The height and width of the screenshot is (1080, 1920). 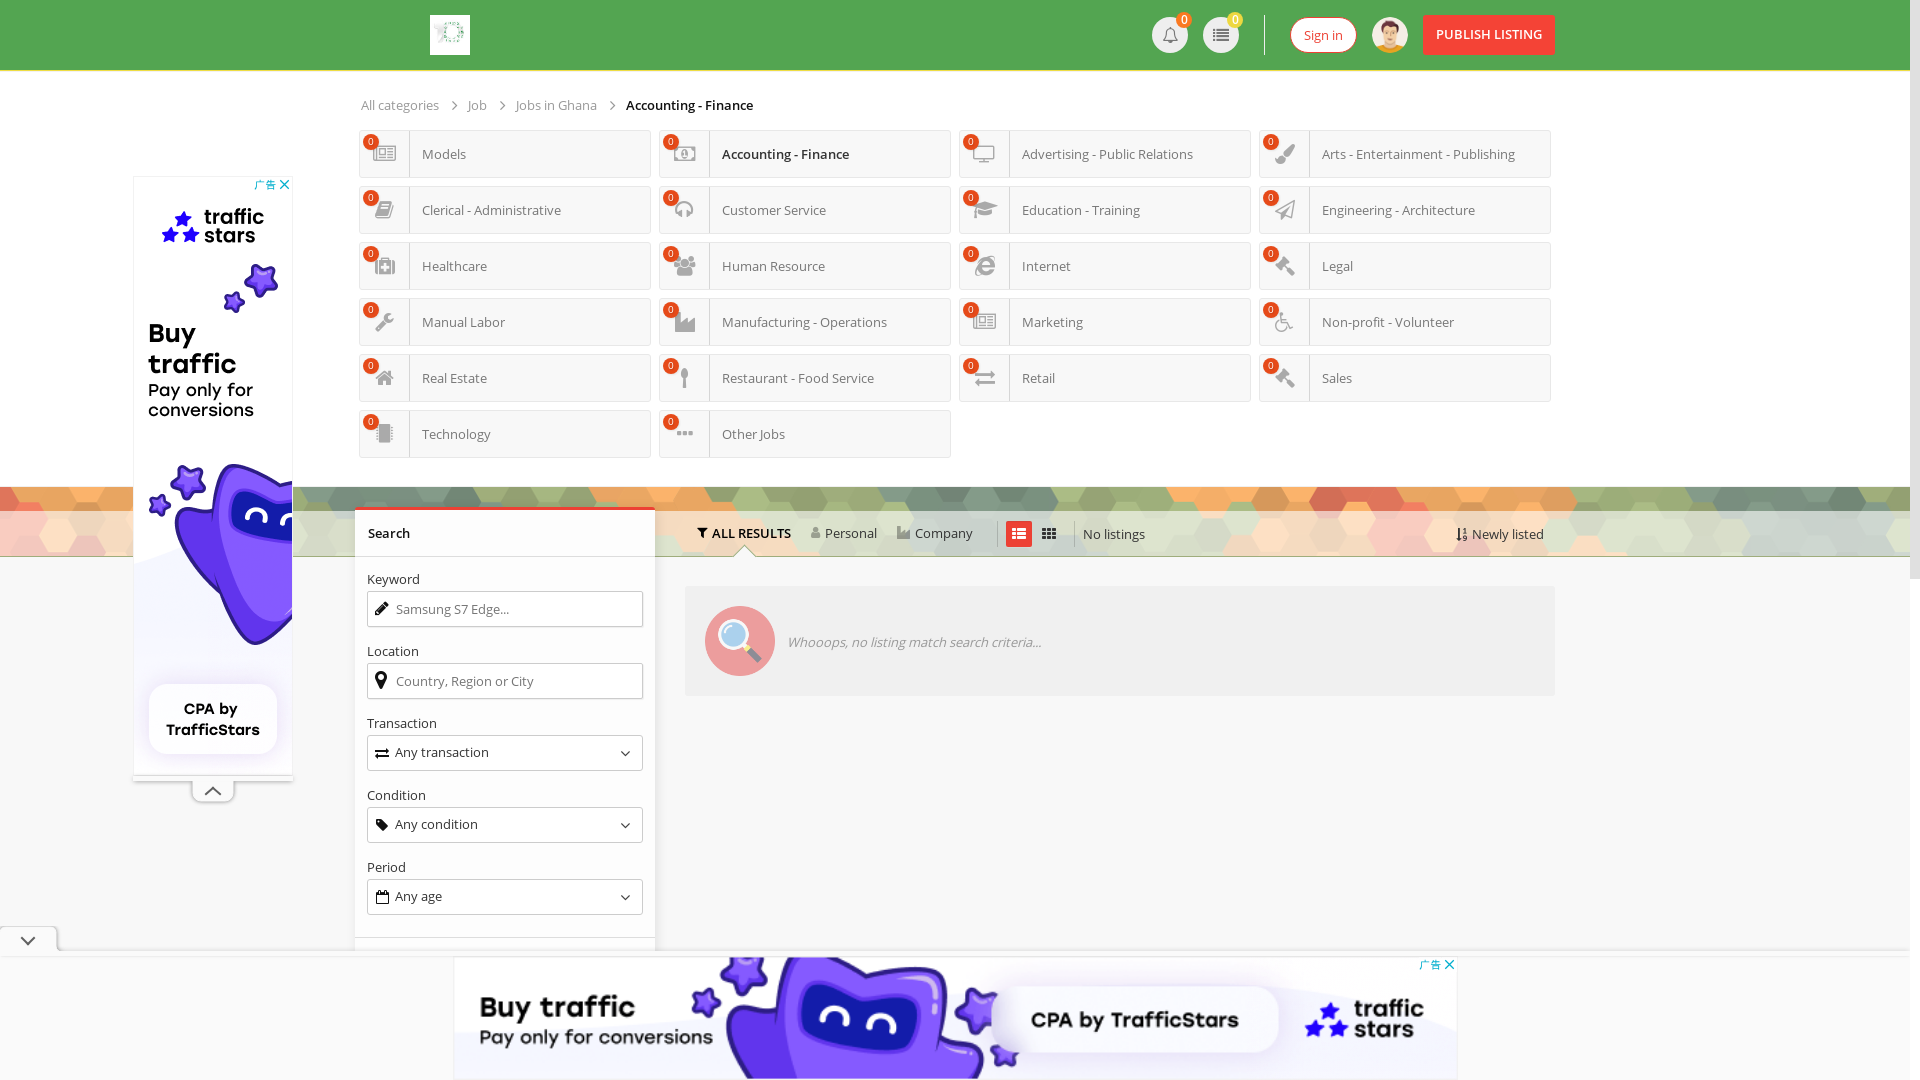 What do you see at coordinates (805, 154) in the screenshot?
I see `Accounting - Finance
0` at bounding box center [805, 154].